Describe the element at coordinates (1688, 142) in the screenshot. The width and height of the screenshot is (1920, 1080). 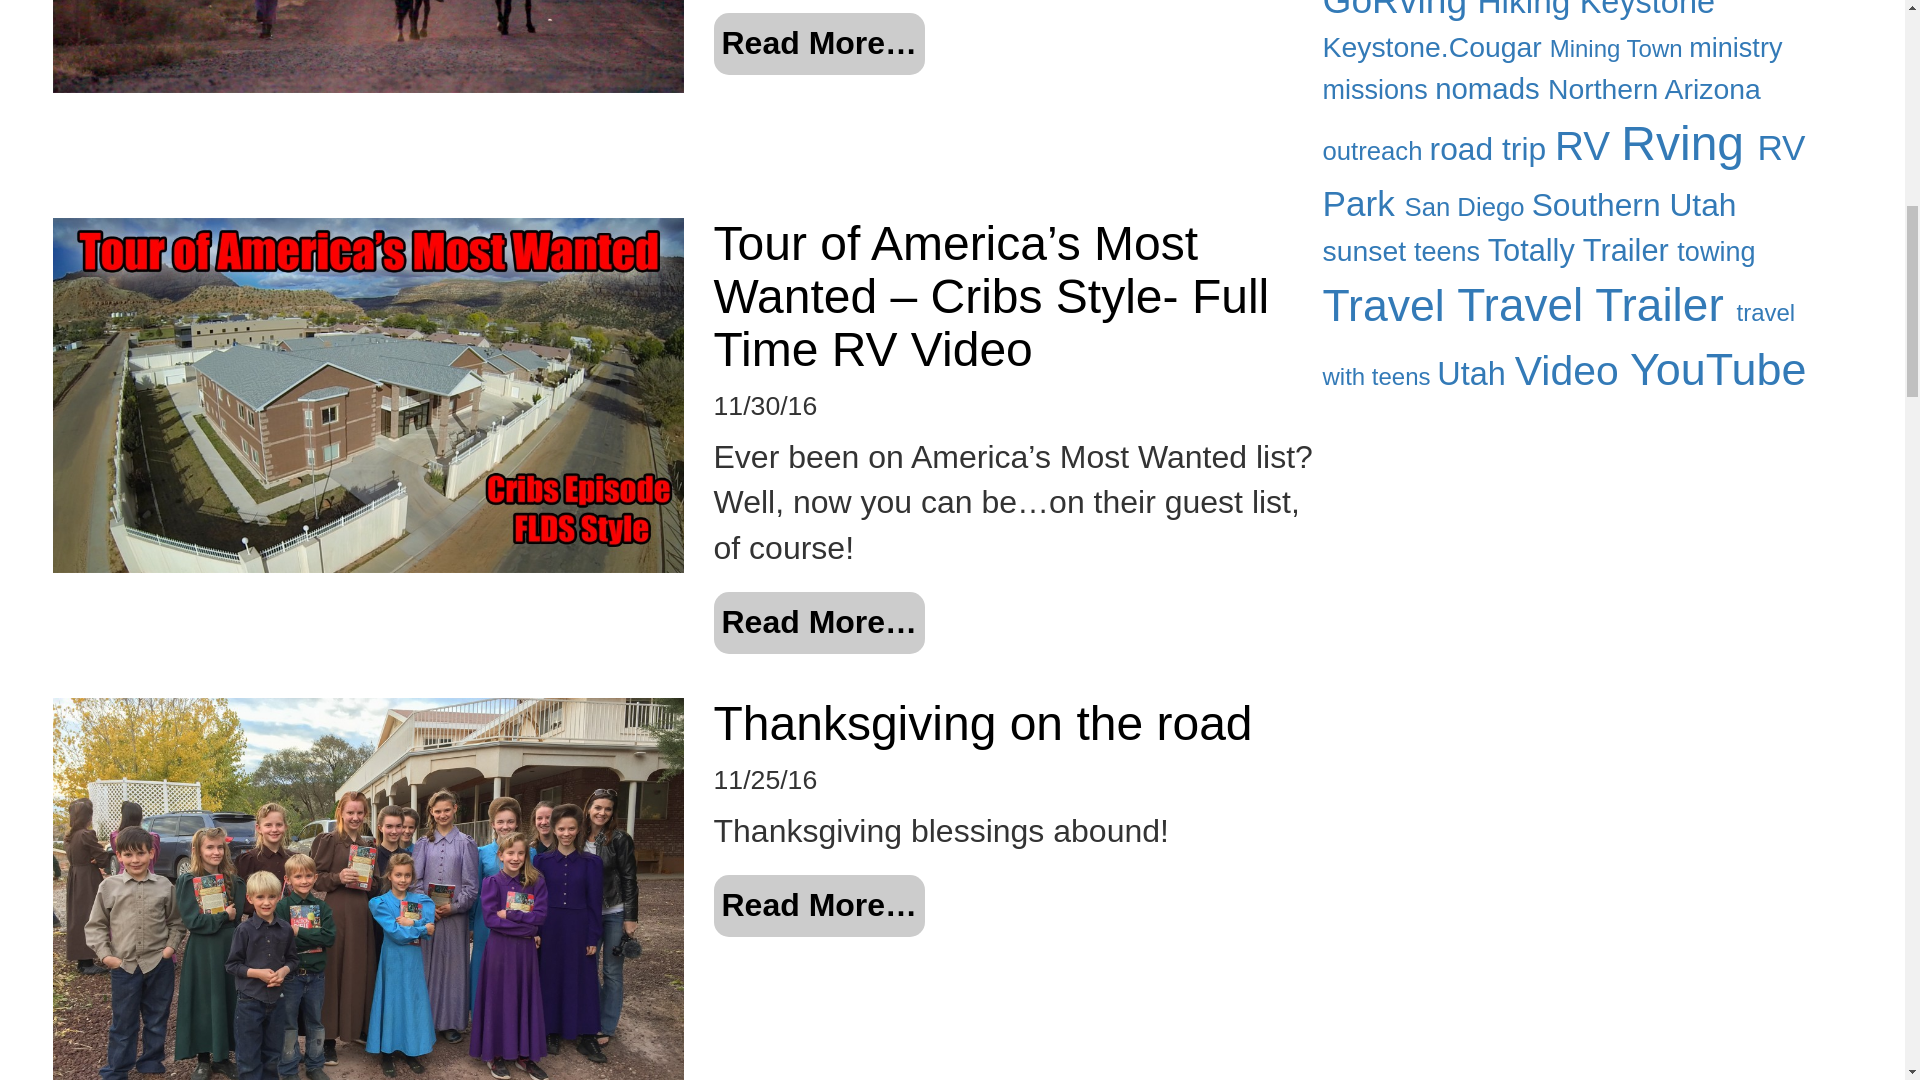
I see `Rving` at that location.